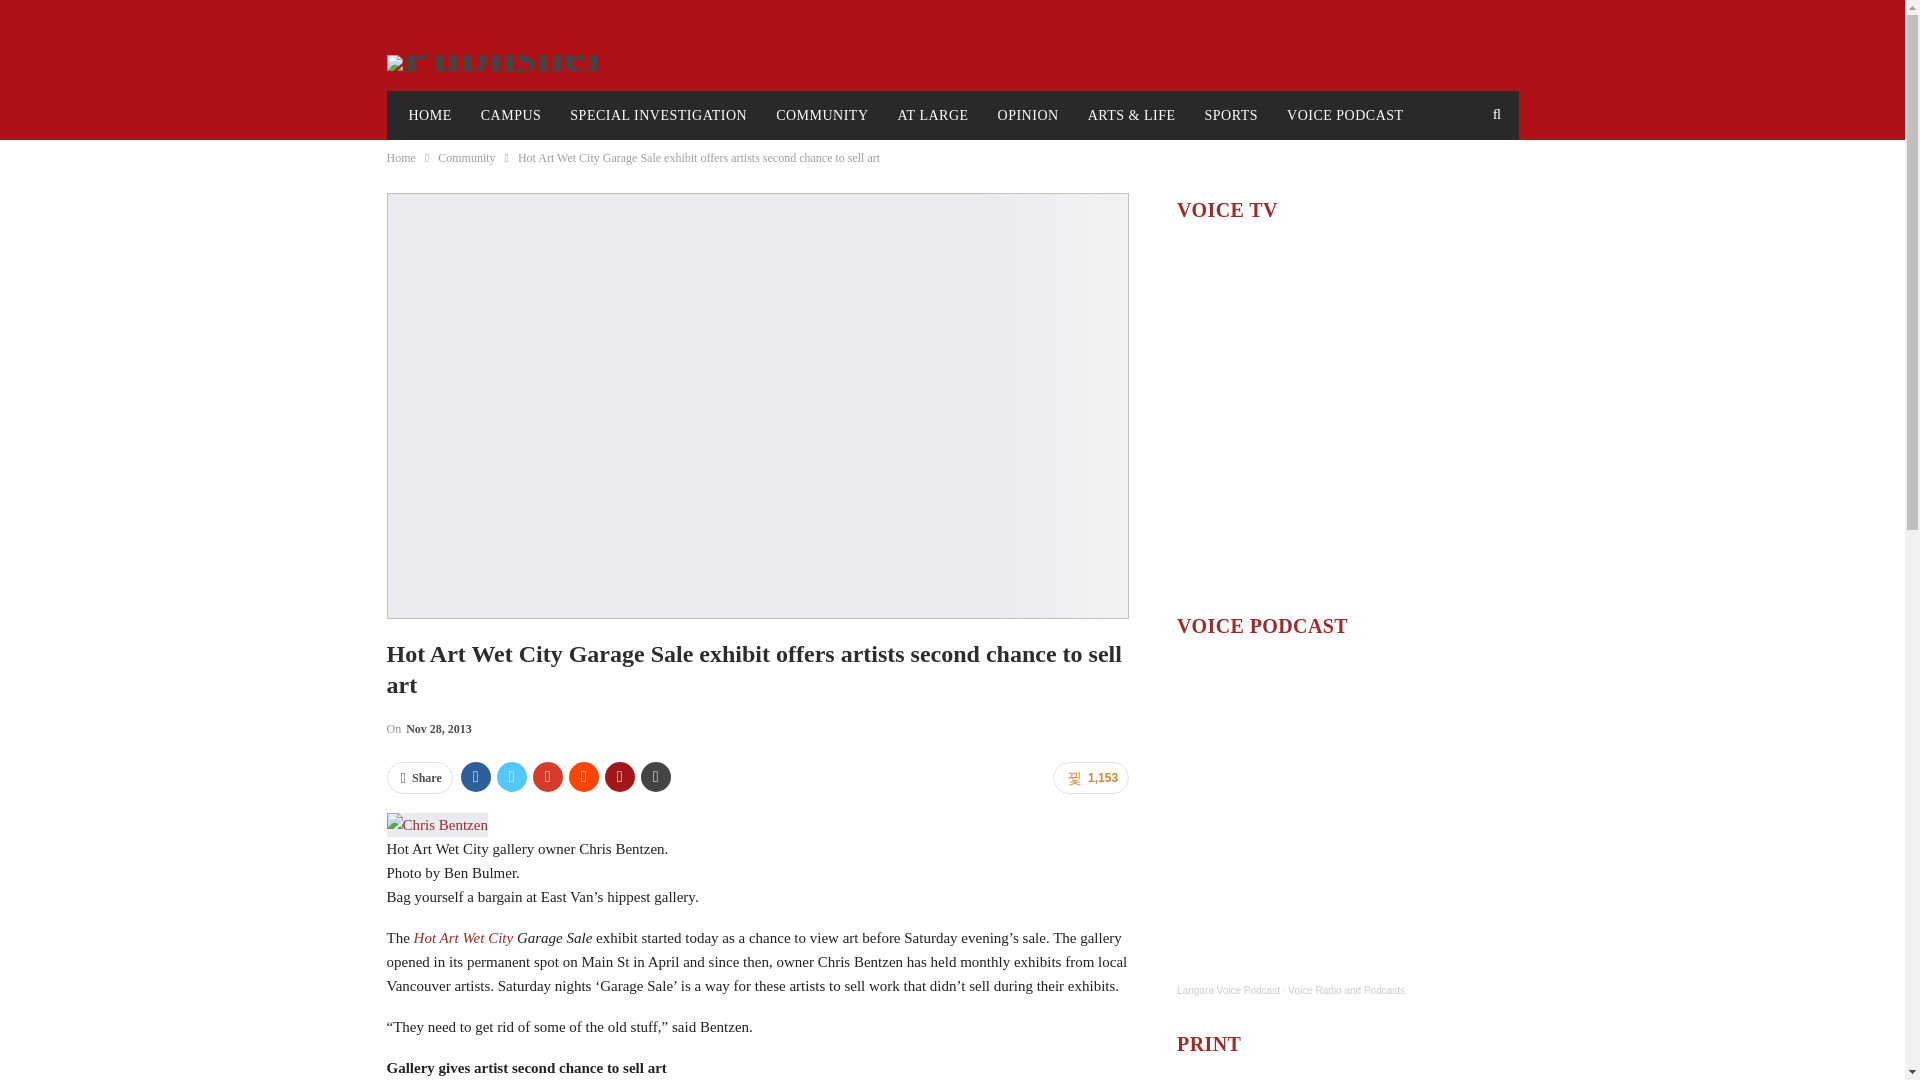 This screenshot has height=1080, width=1920. I want to click on Hot Art Wet City, so click(465, 938).